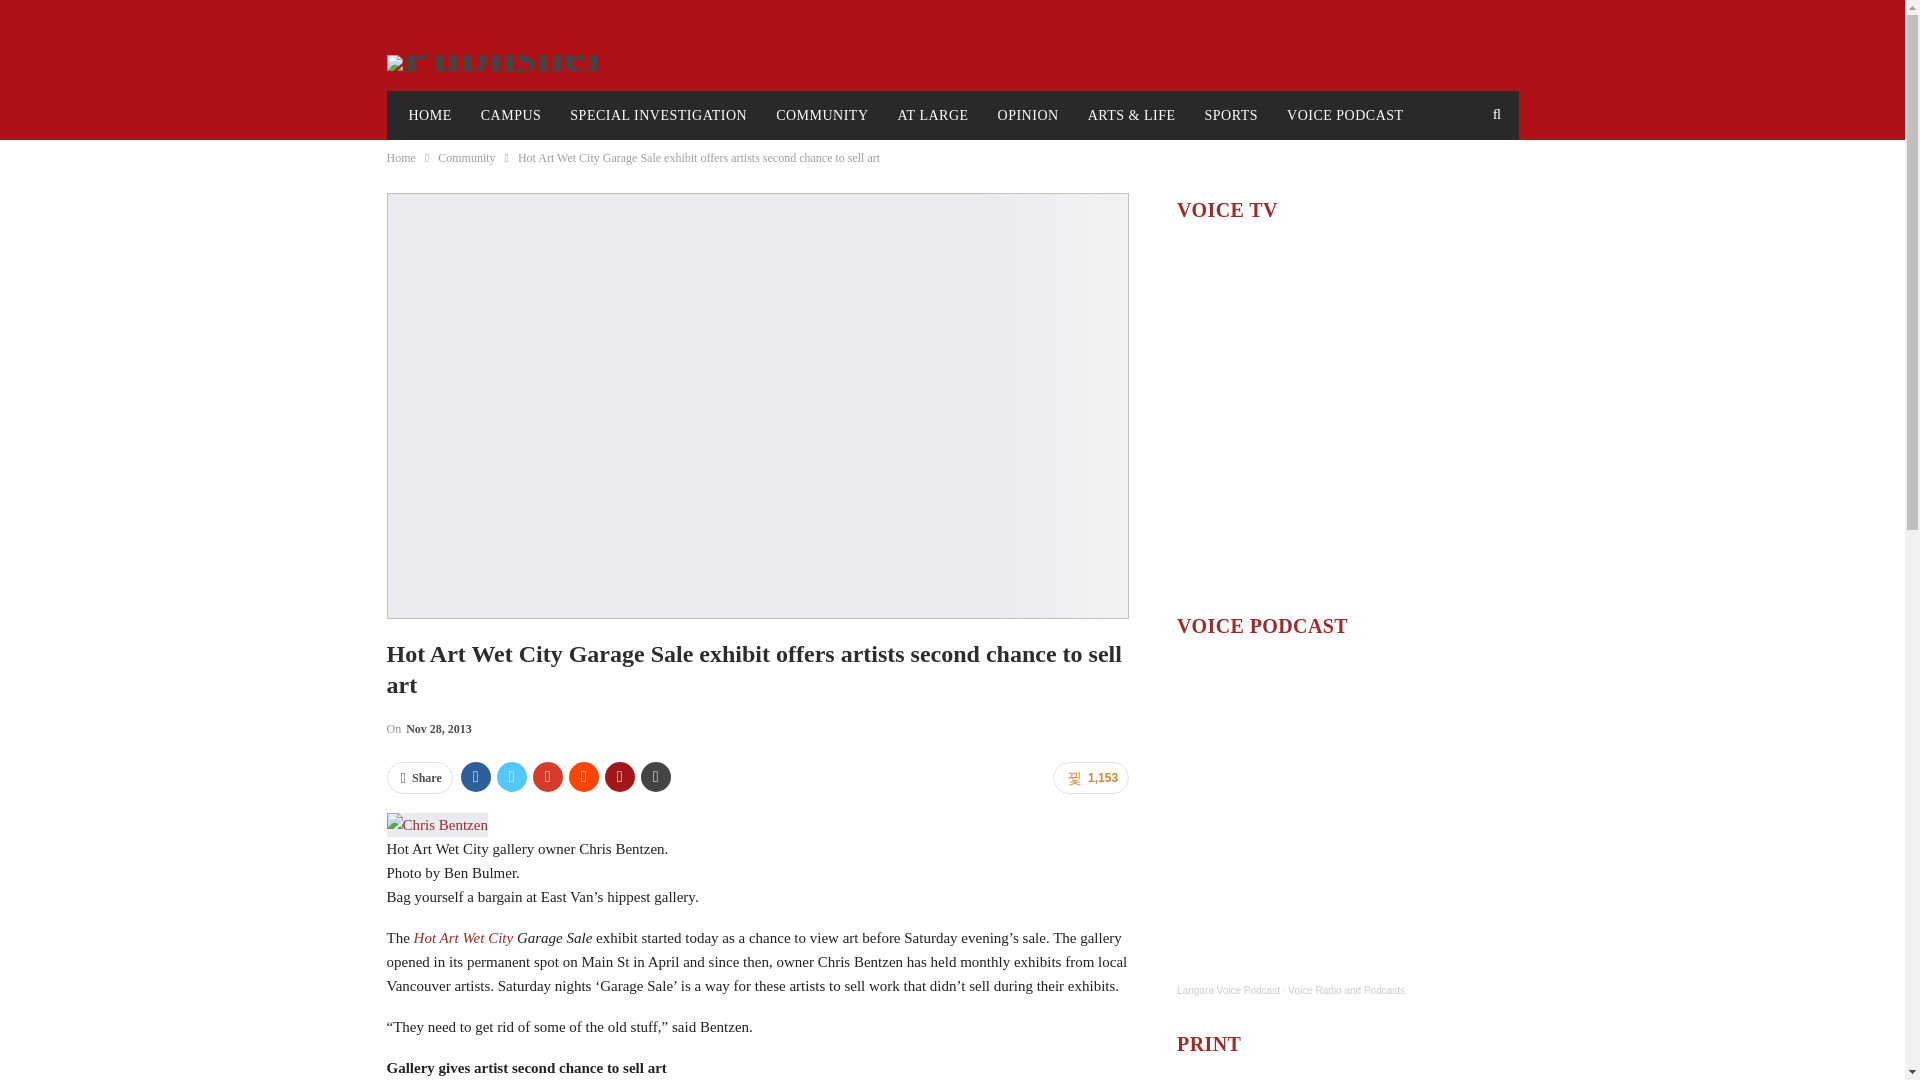 This screenshot has height=1080, width=1920. I want to click on Hot Art Wet City, so click(465, 938).